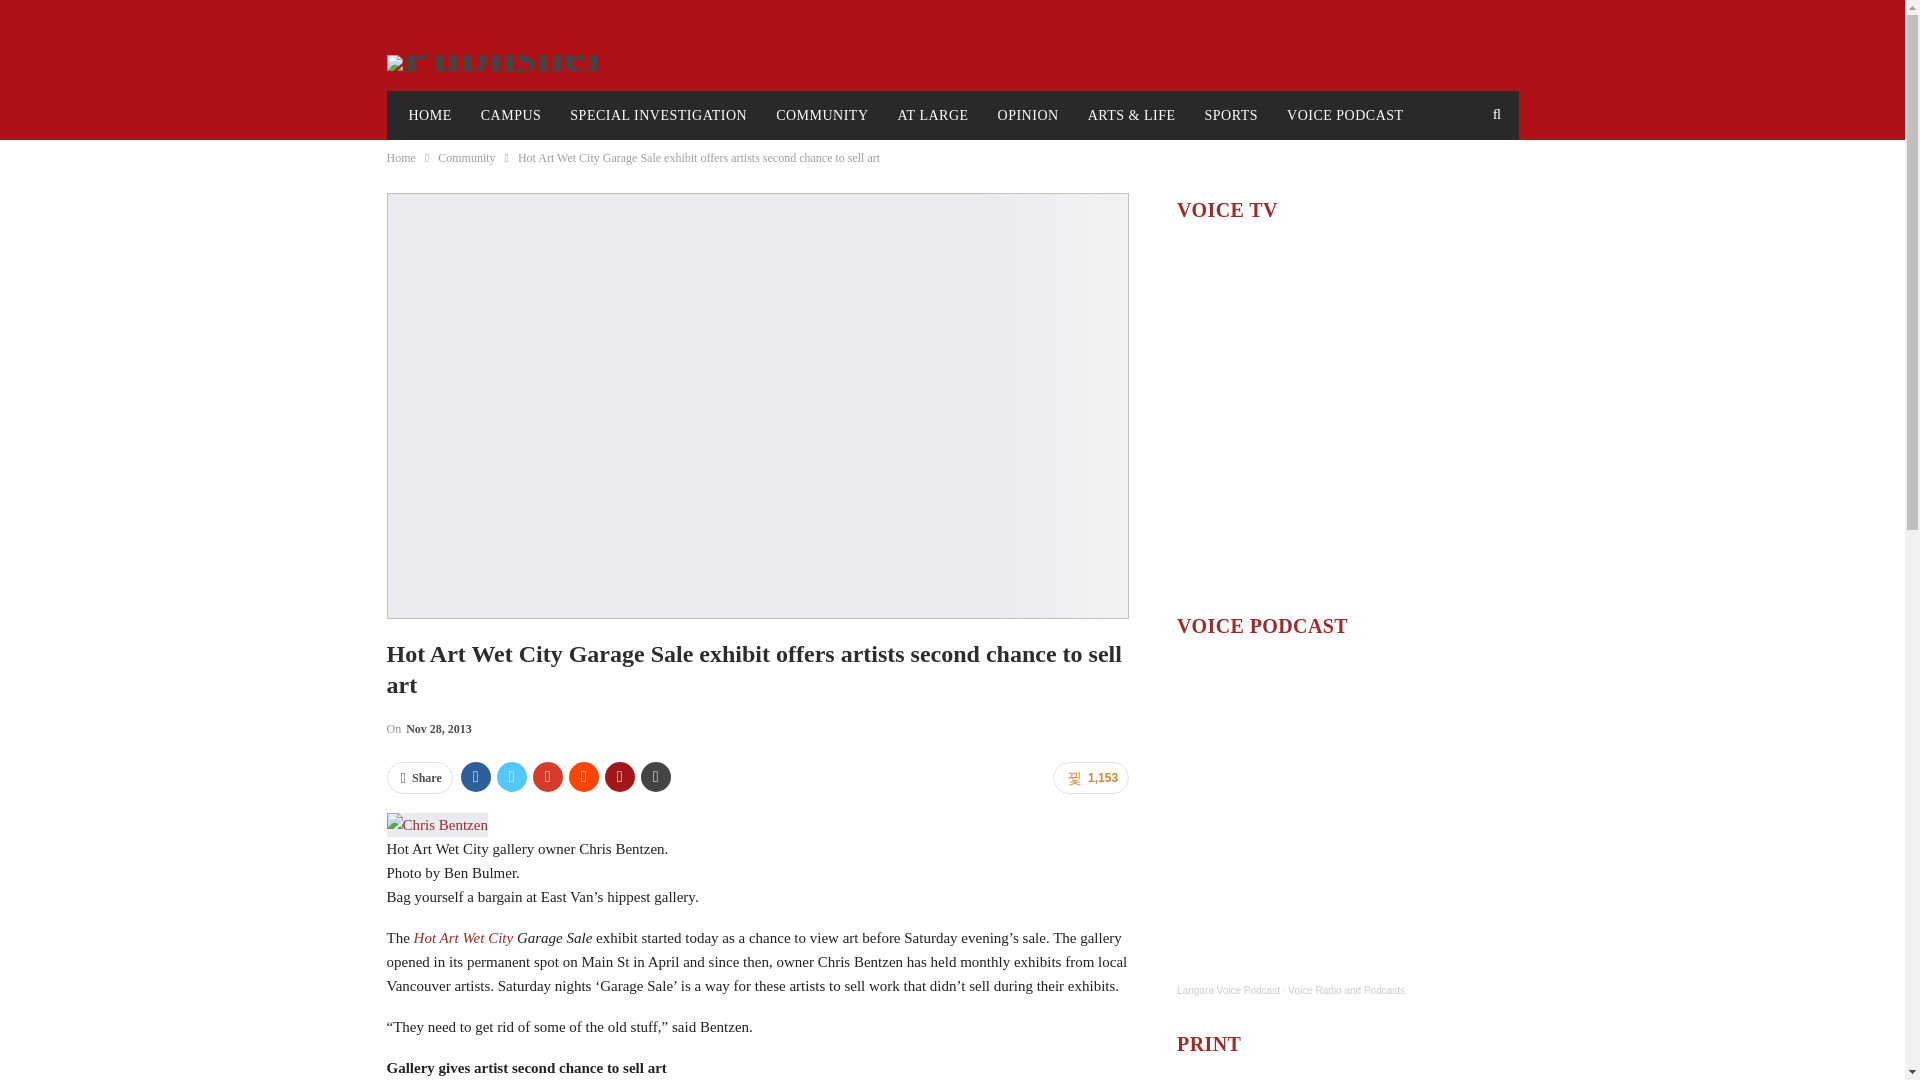 This screenshot has height=1080, width=1920. I want to click on Hot Art Wet City, so click(465, 938).